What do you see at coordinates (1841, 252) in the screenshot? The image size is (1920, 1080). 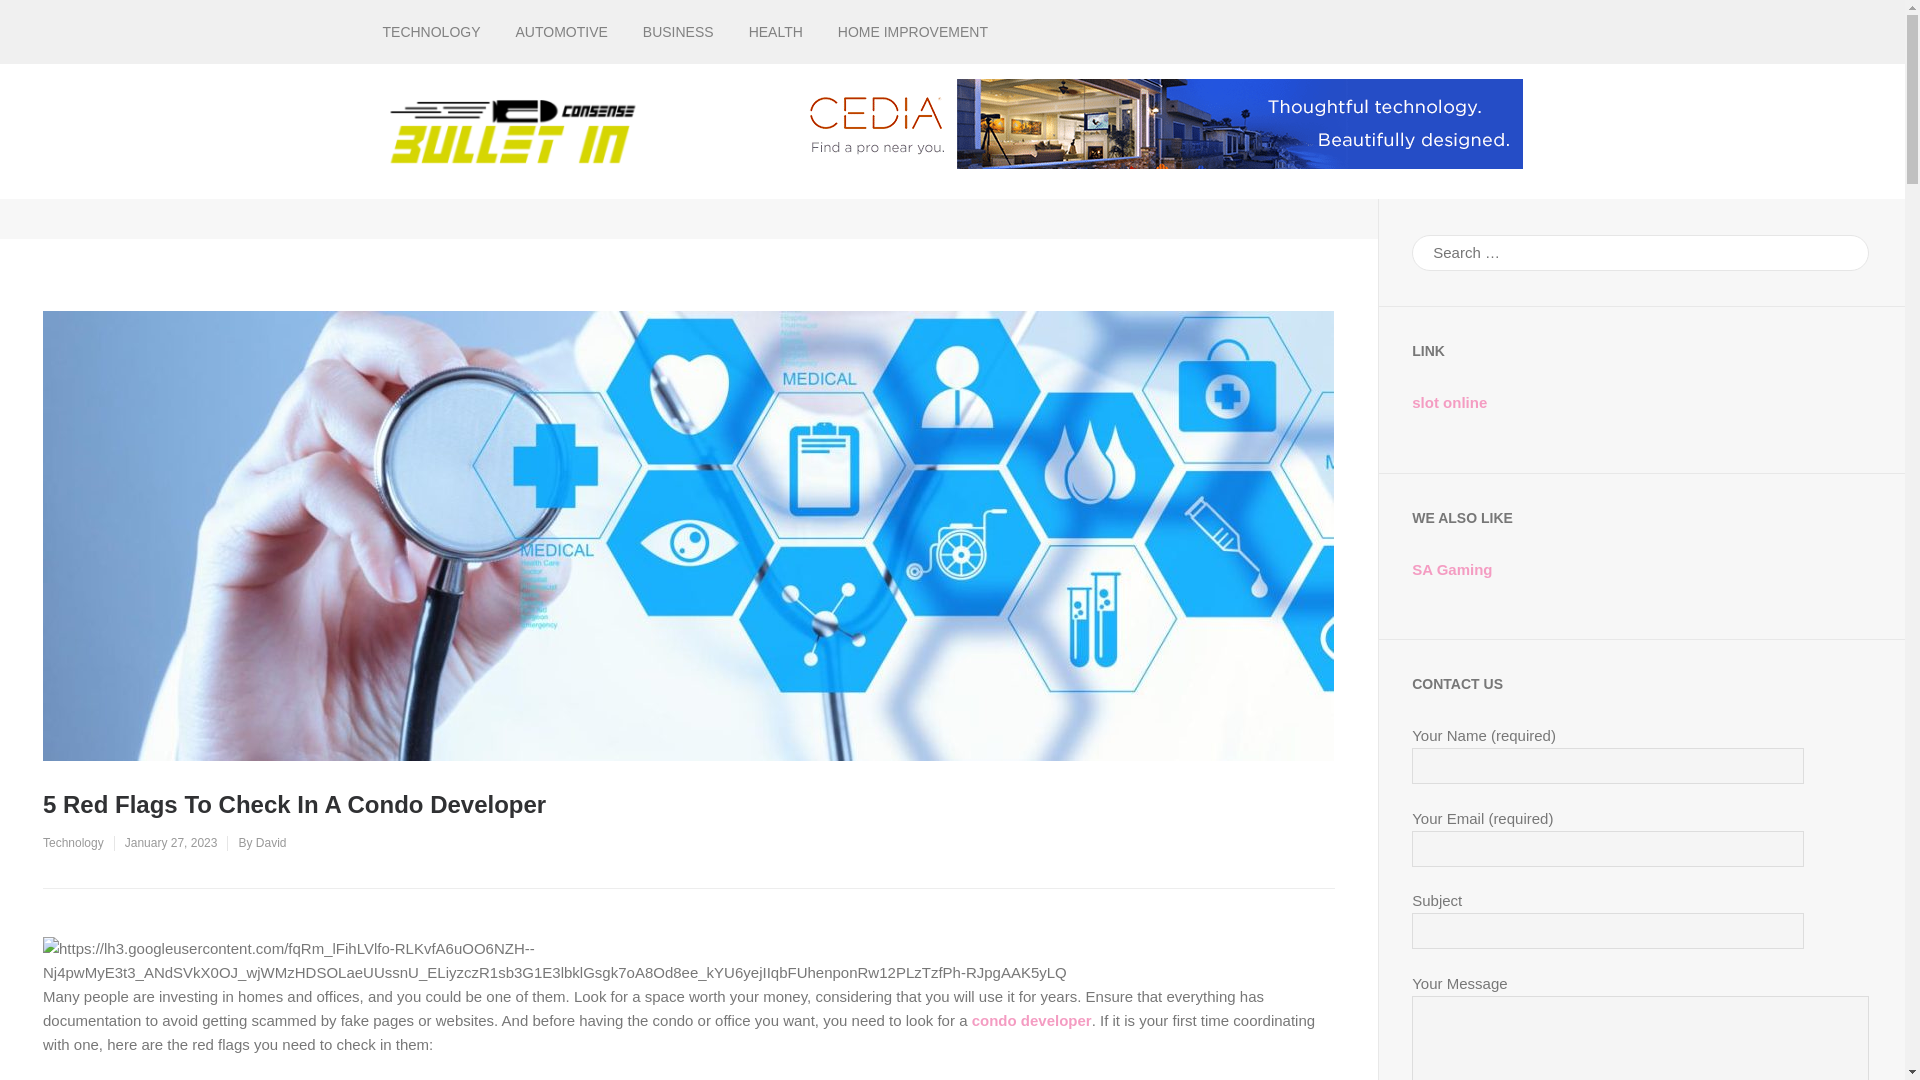 I see `Search` at bounding box center [1841, 252].